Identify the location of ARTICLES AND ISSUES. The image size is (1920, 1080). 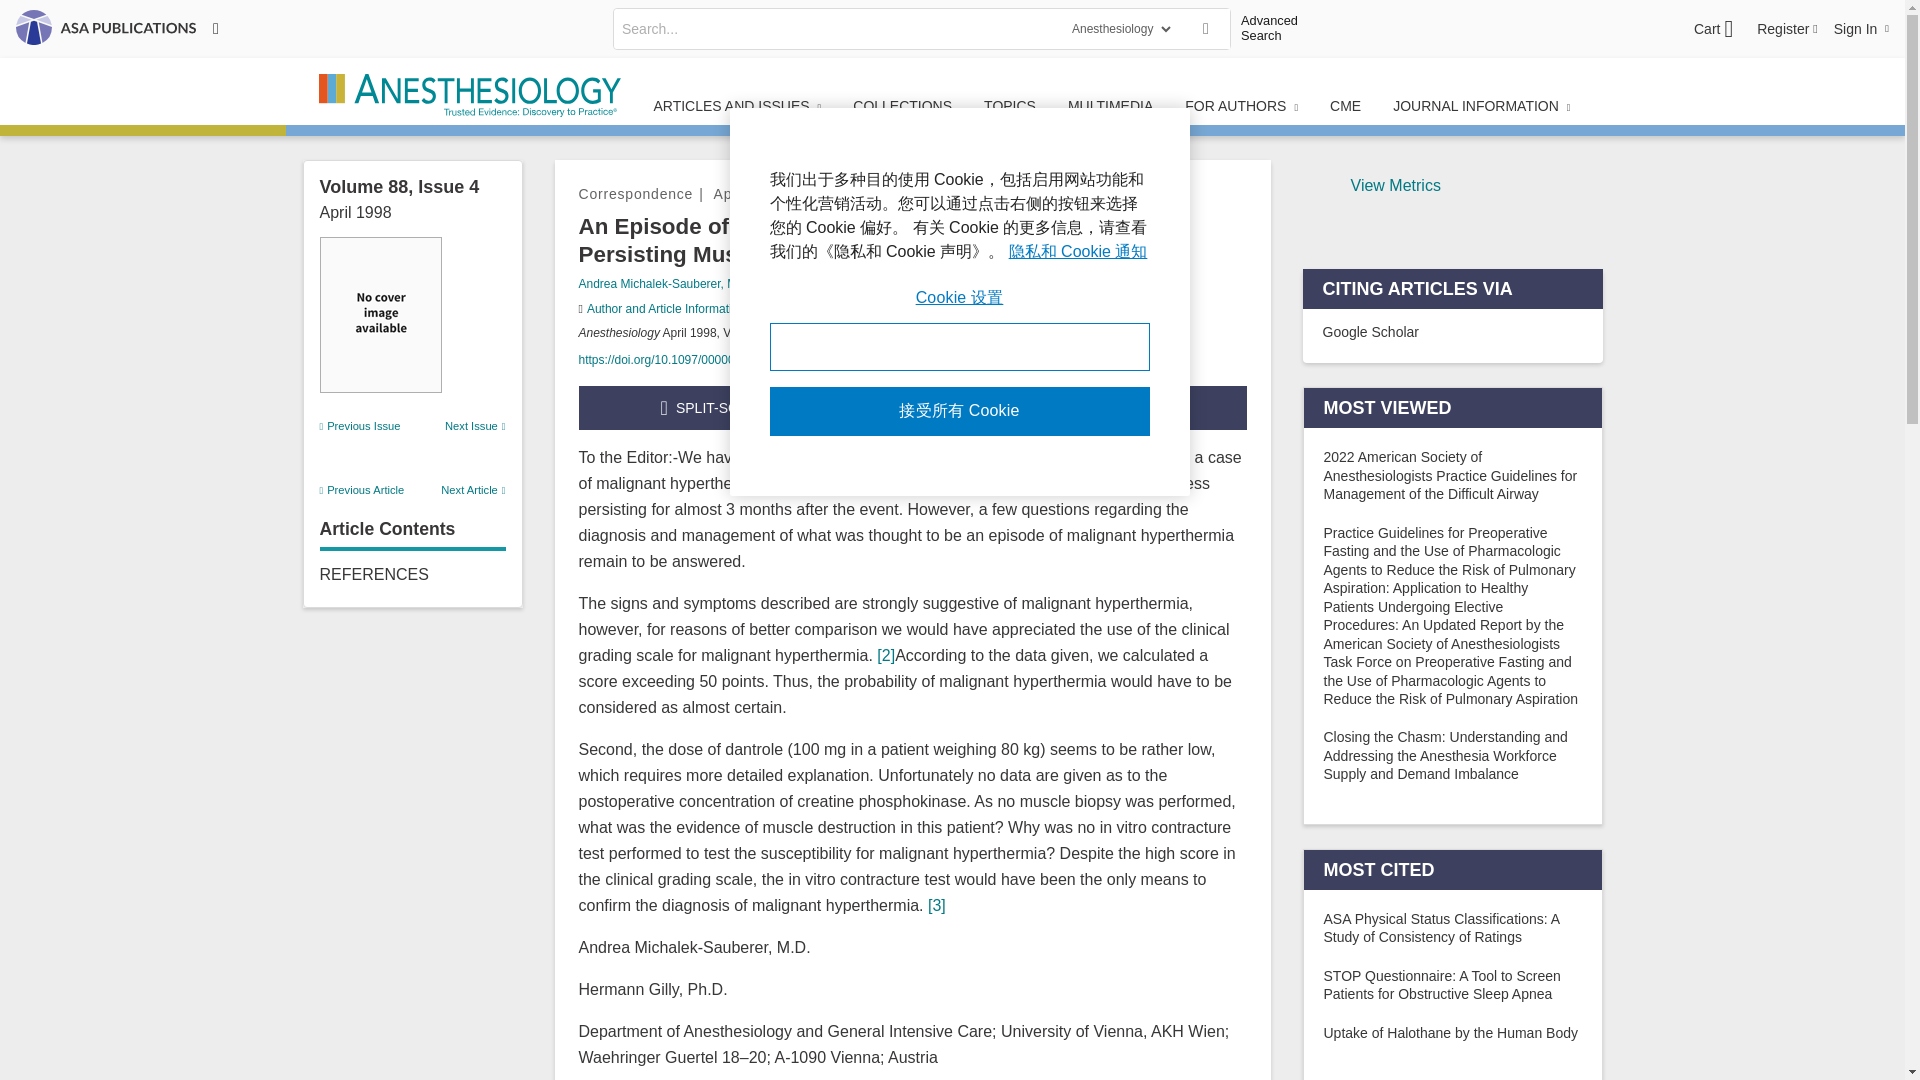
(737, 106).